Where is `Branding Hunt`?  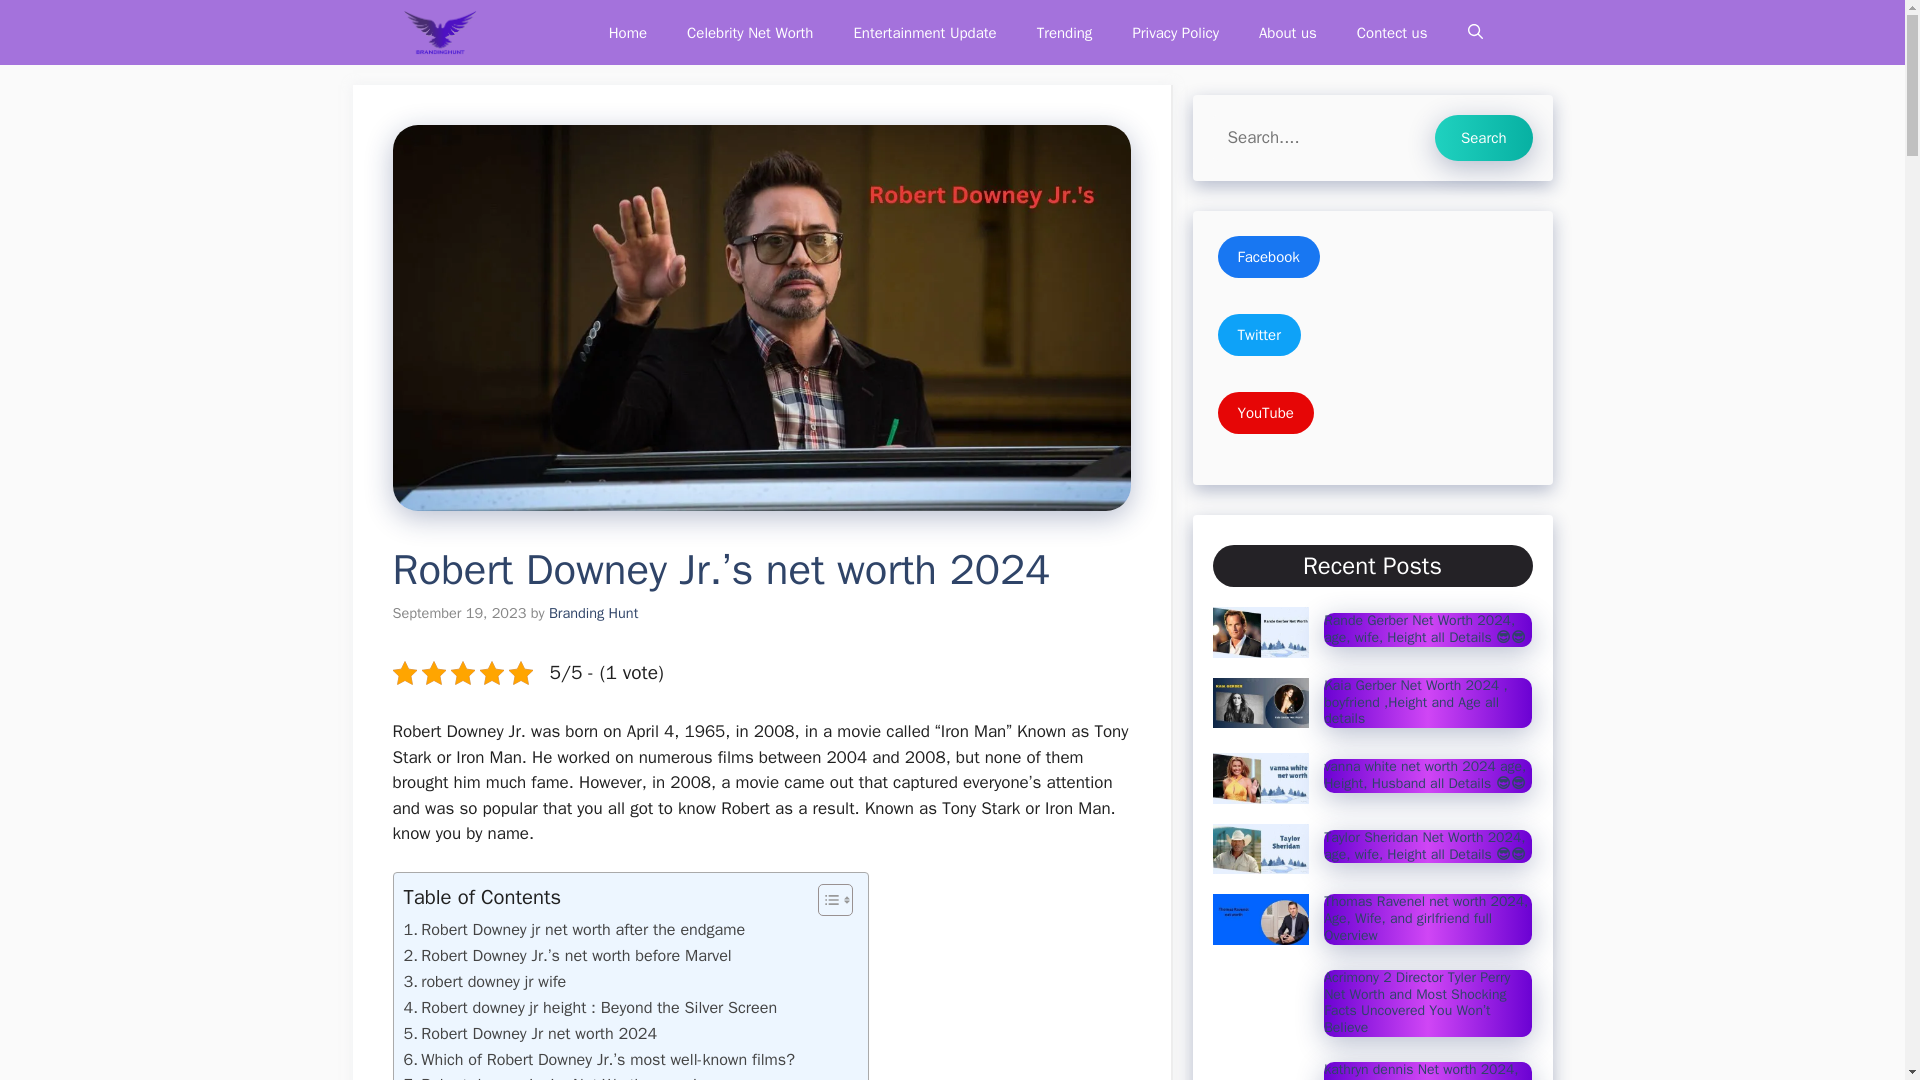 Branding Hunt is located at coordinates (593, 612).